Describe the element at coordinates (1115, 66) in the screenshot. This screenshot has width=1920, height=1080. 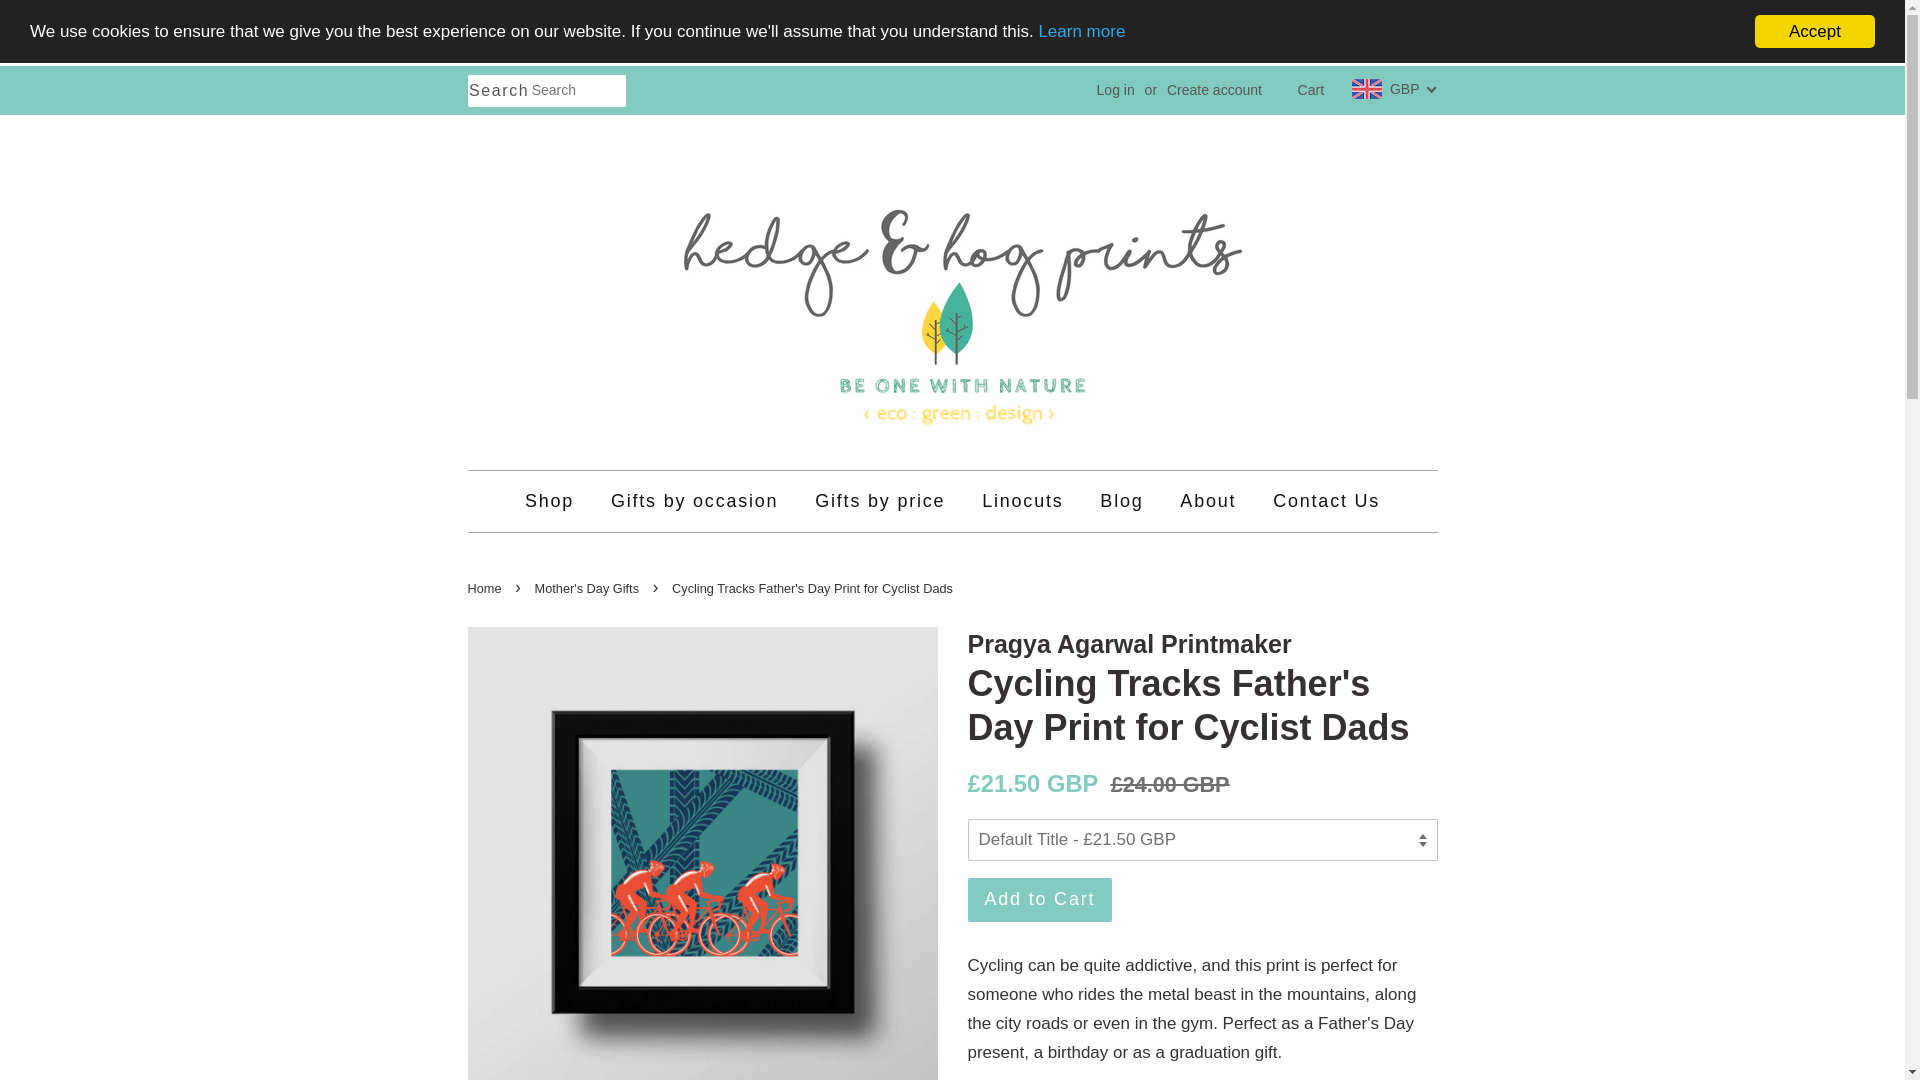
I see `Log in` at that location.